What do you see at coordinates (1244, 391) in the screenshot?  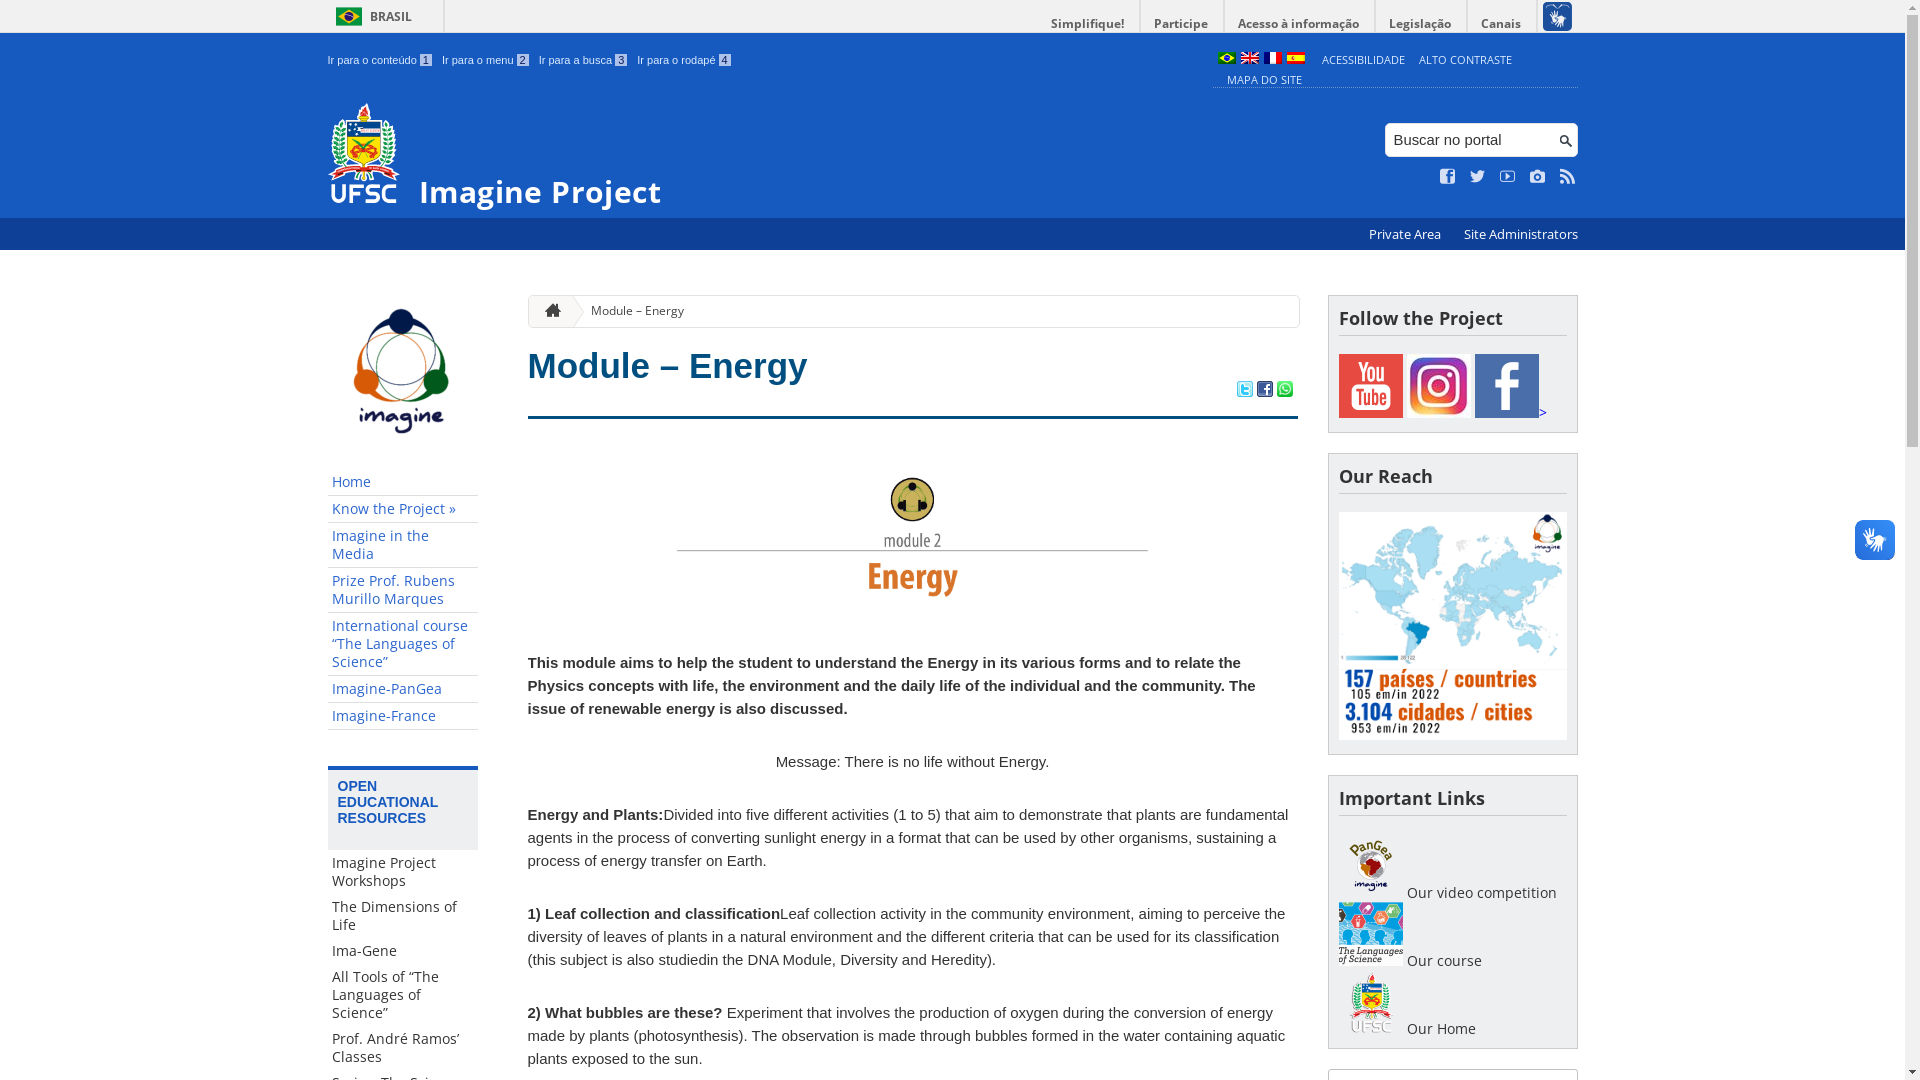 I see `Compartilhar no Twitter` at bounding box center [1244, 391].